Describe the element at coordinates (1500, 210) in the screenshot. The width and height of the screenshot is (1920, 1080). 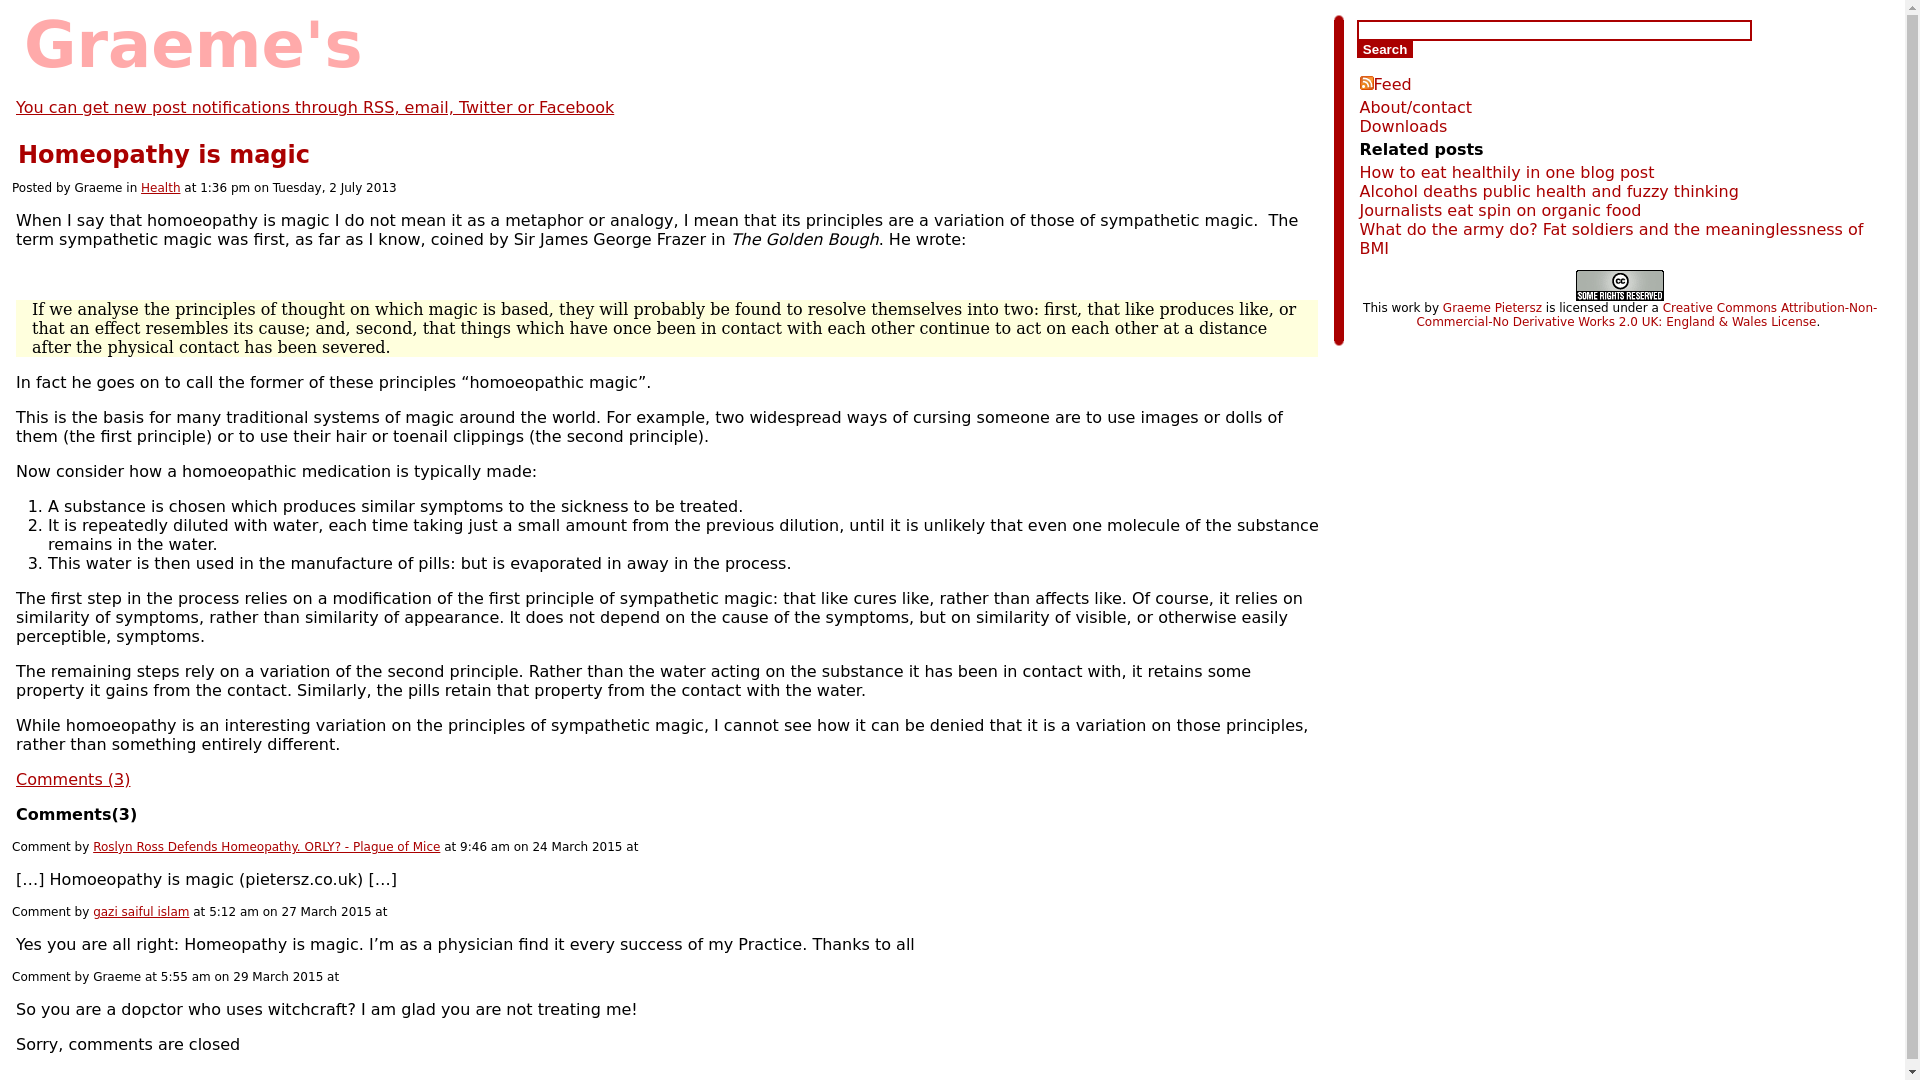
I see `Journalists eat spin on organic food` at that location.